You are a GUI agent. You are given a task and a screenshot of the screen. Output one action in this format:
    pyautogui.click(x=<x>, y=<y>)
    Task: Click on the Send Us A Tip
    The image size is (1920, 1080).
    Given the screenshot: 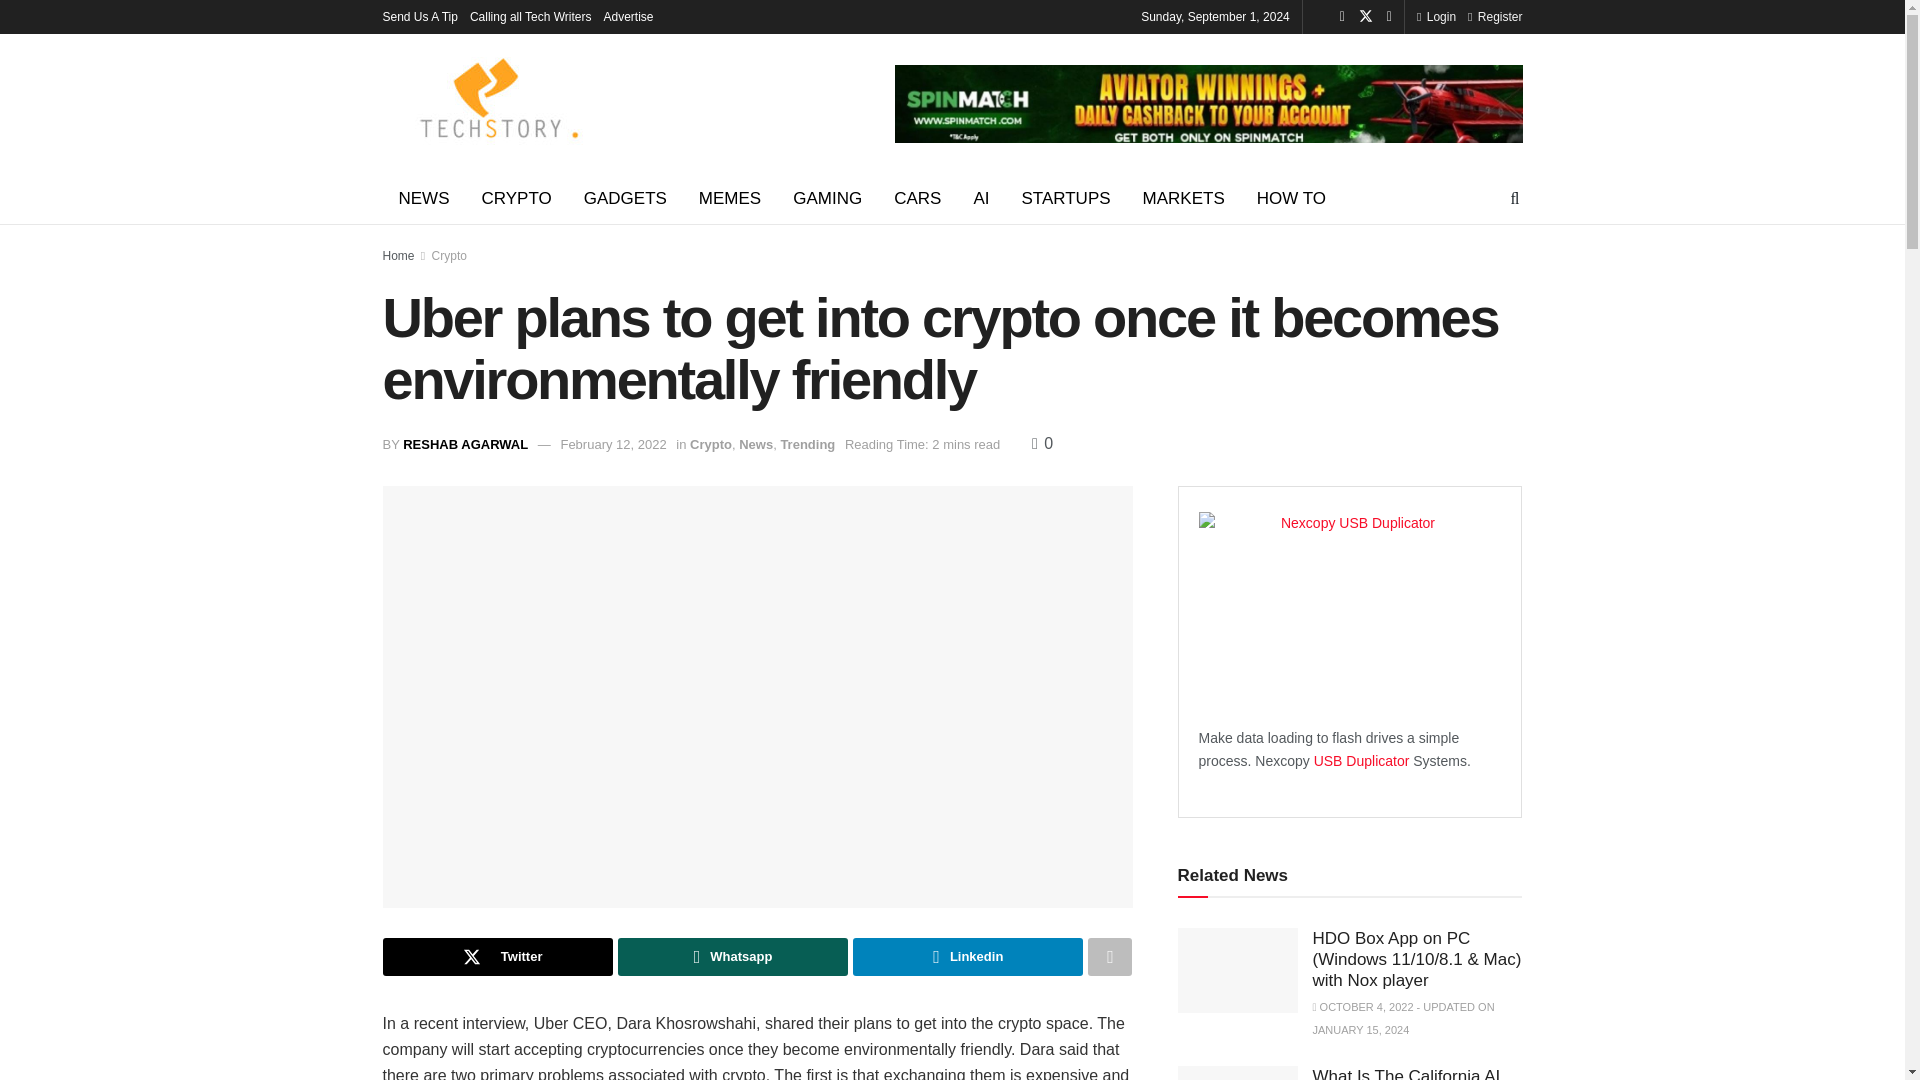 What is the action you would take?
    pyautogui.click(x=419, y=16)
    